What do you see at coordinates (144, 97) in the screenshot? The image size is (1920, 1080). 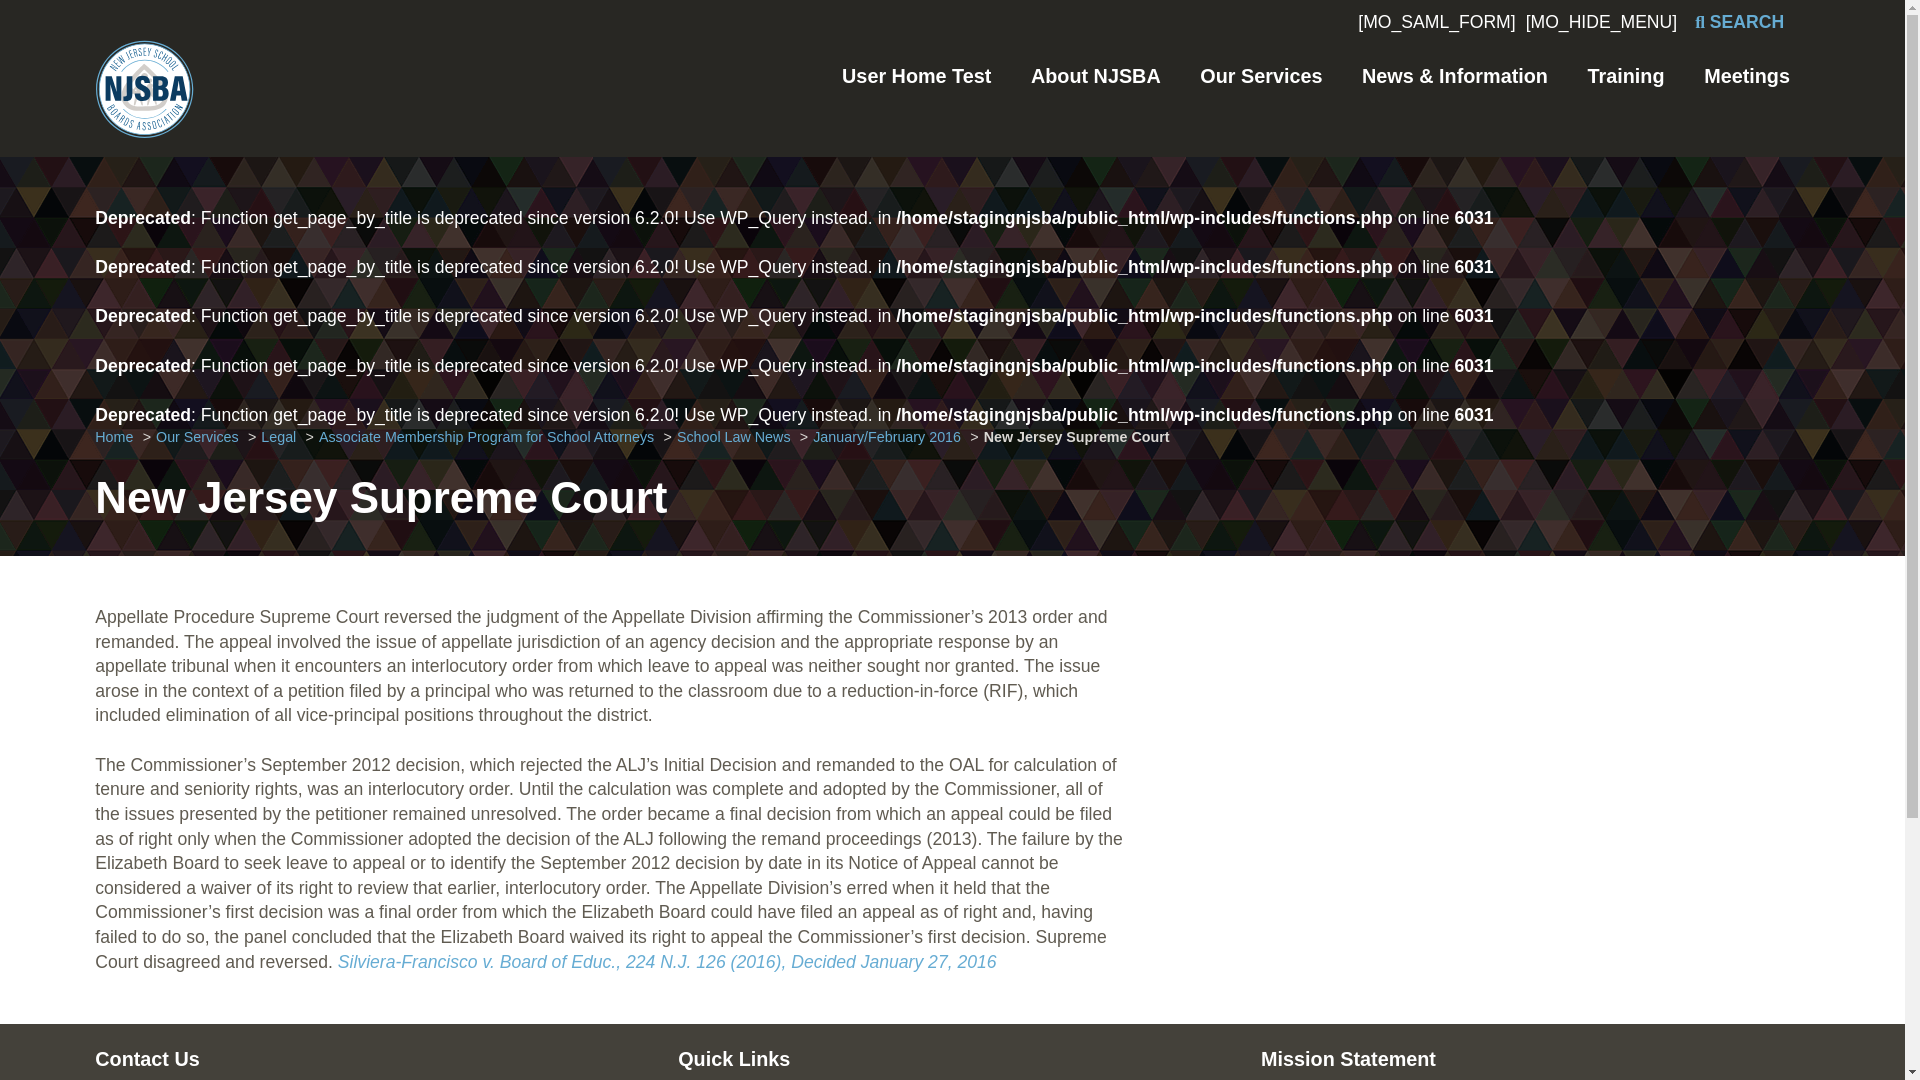 I see `NJSBA Home` at bounding box center [144, 97].